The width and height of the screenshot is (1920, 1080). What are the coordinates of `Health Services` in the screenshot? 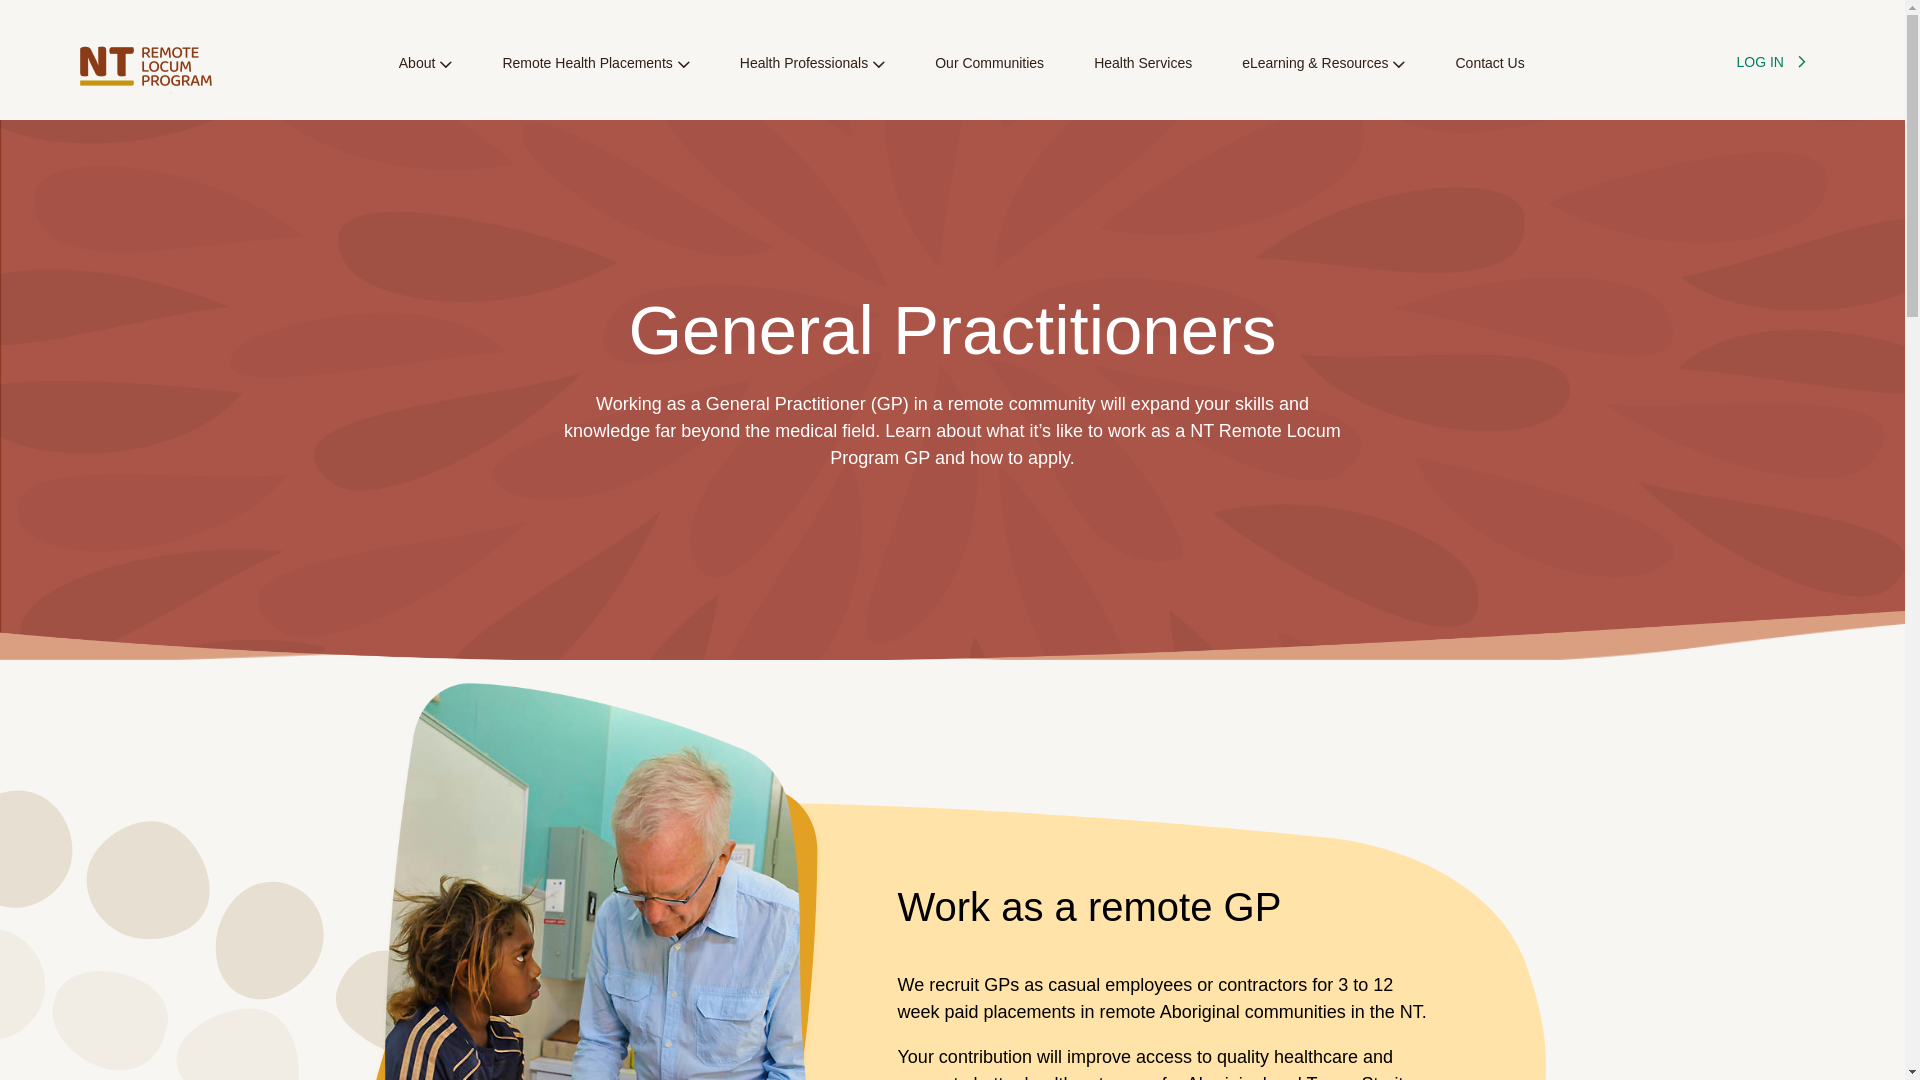 It's located at (1143, 74).